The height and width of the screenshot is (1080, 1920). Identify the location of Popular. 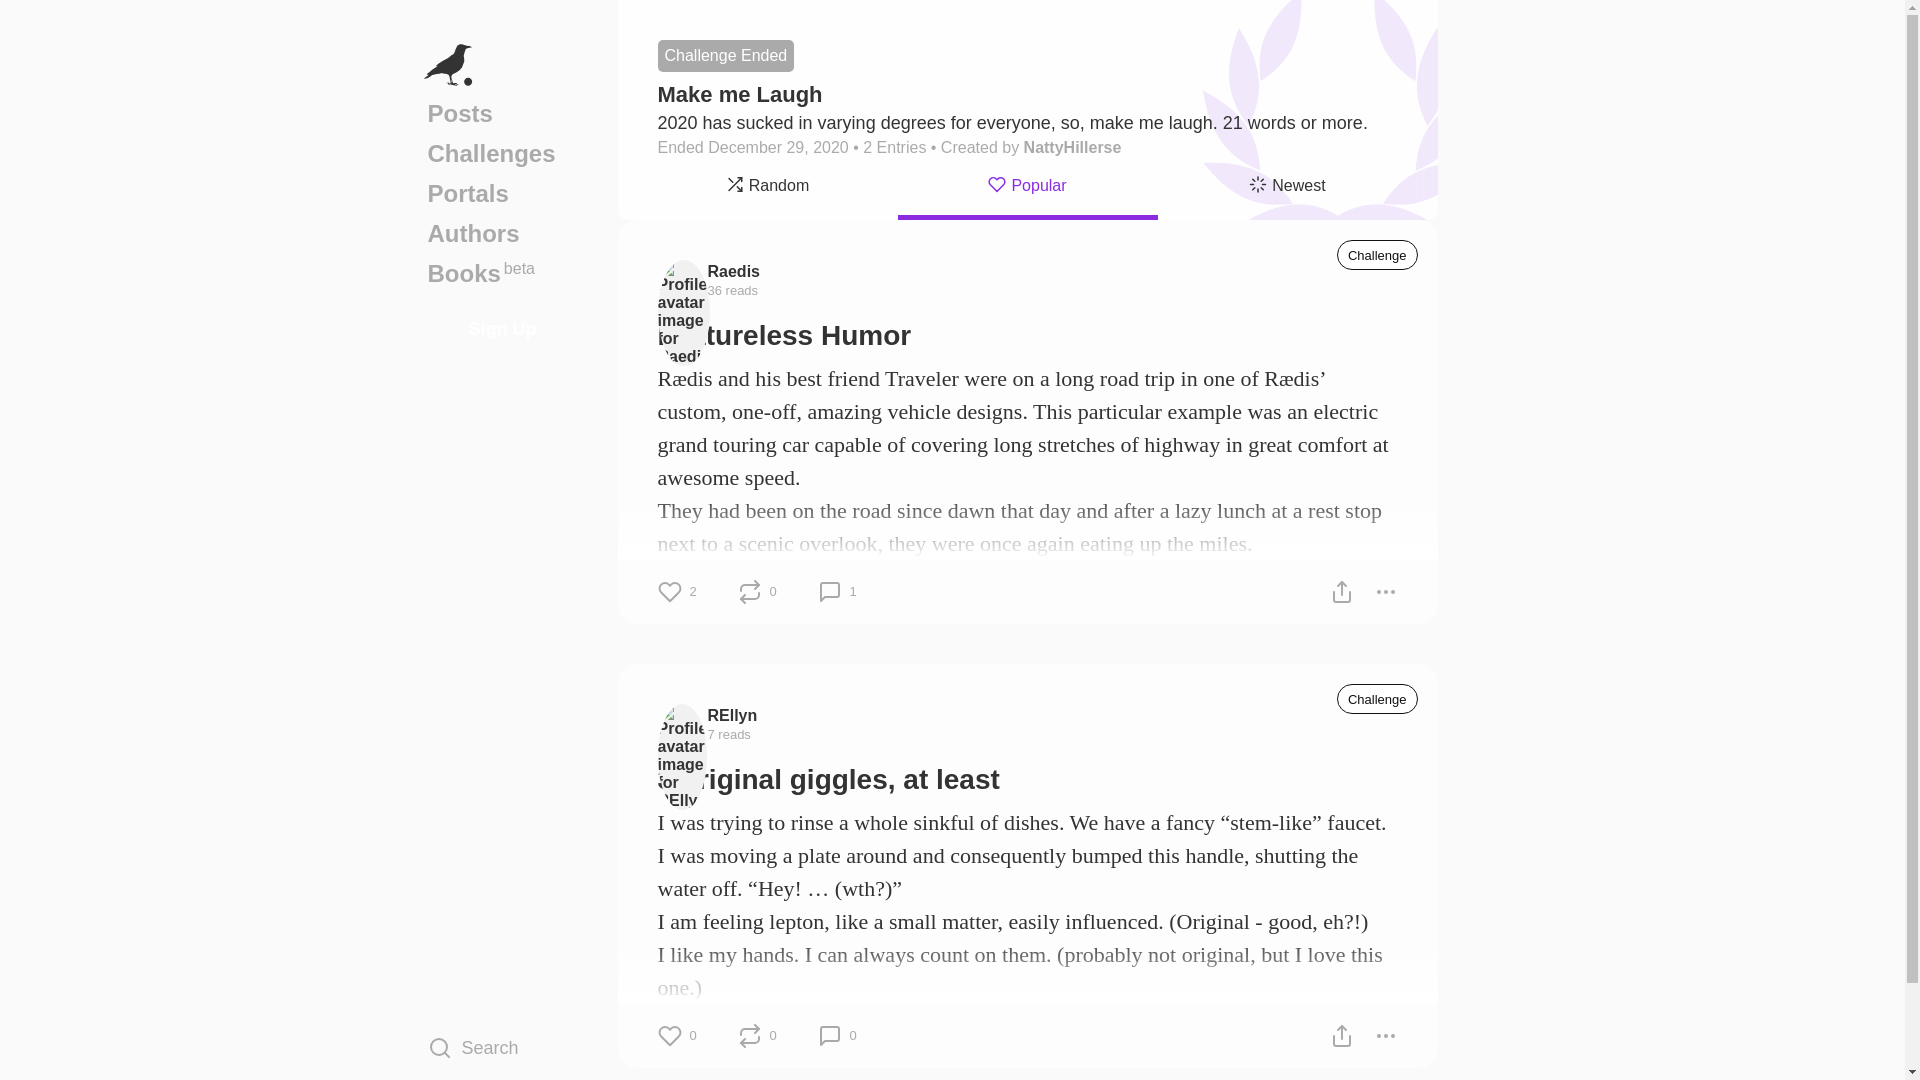
(1028, 188).